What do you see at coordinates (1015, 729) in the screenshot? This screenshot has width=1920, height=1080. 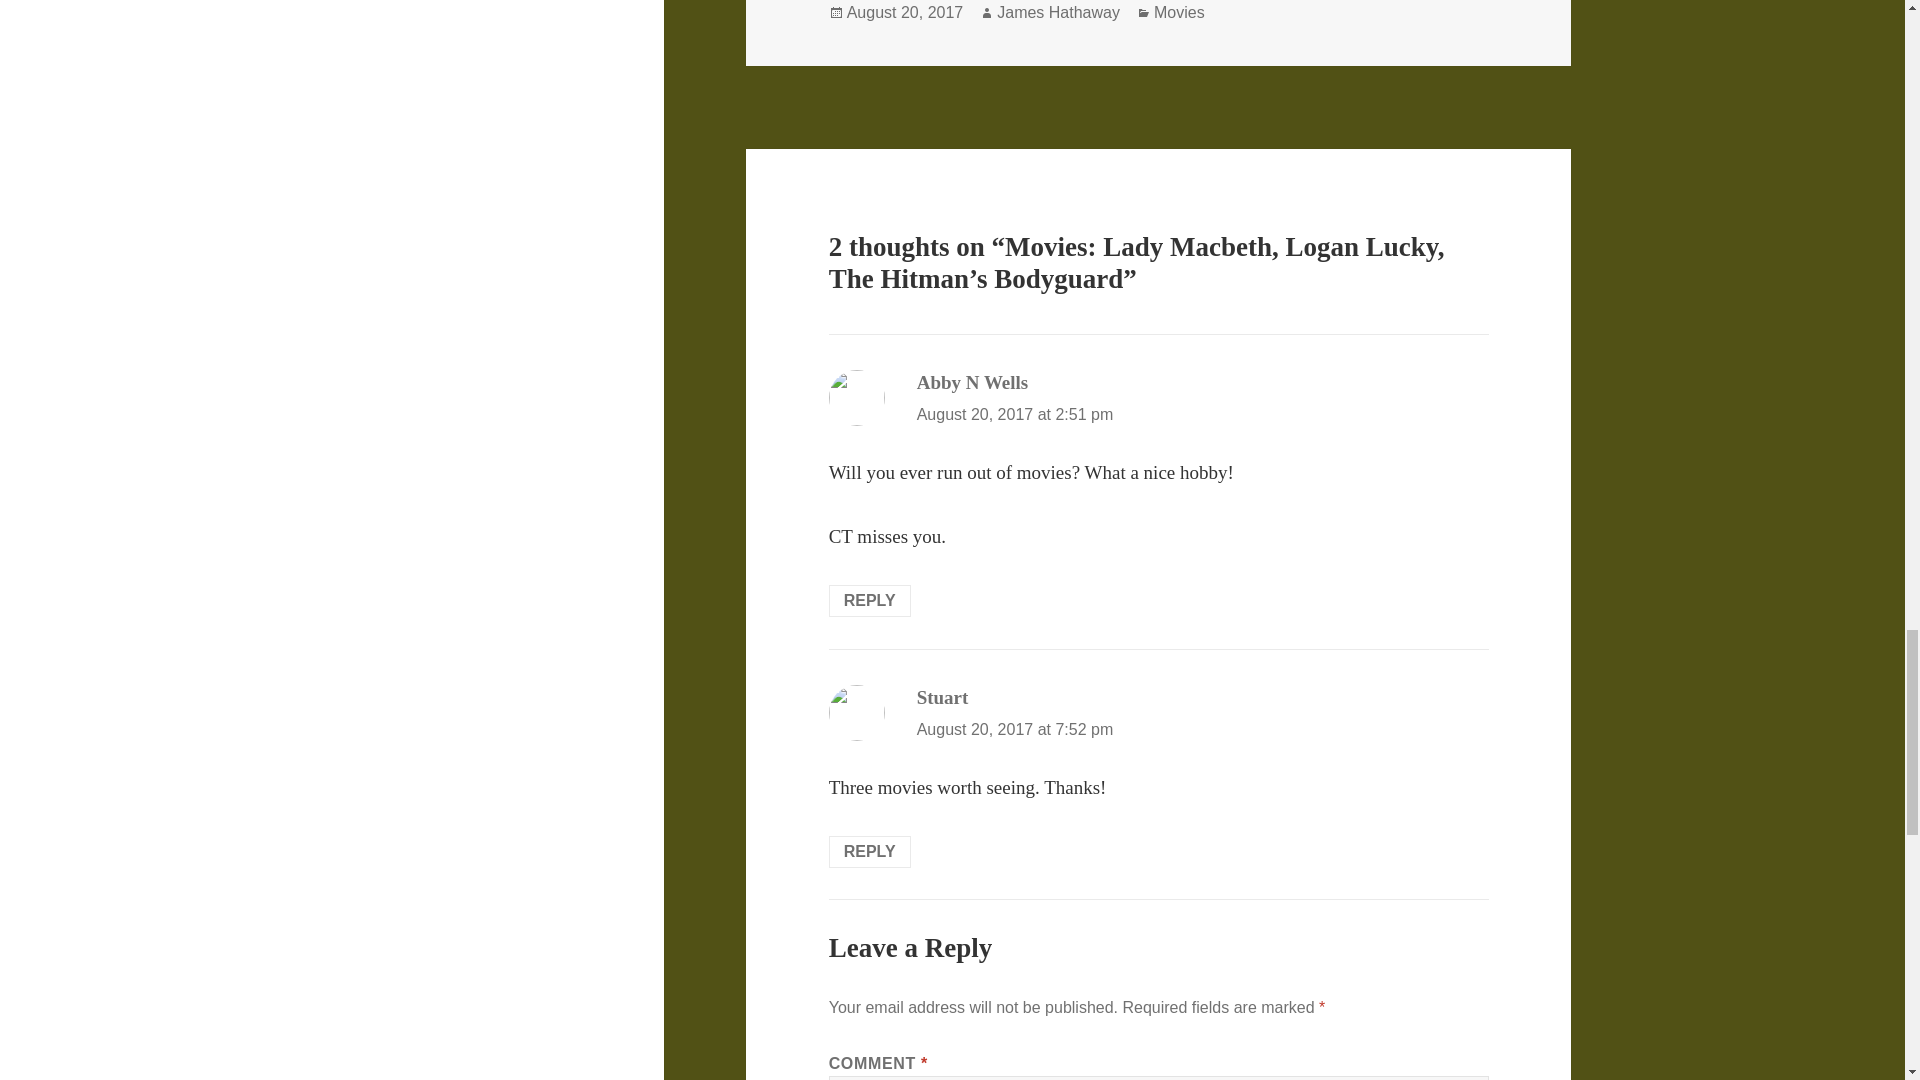 I see `August 20, 2017 at 7:52 pm` at bounding box center [1015, 729].